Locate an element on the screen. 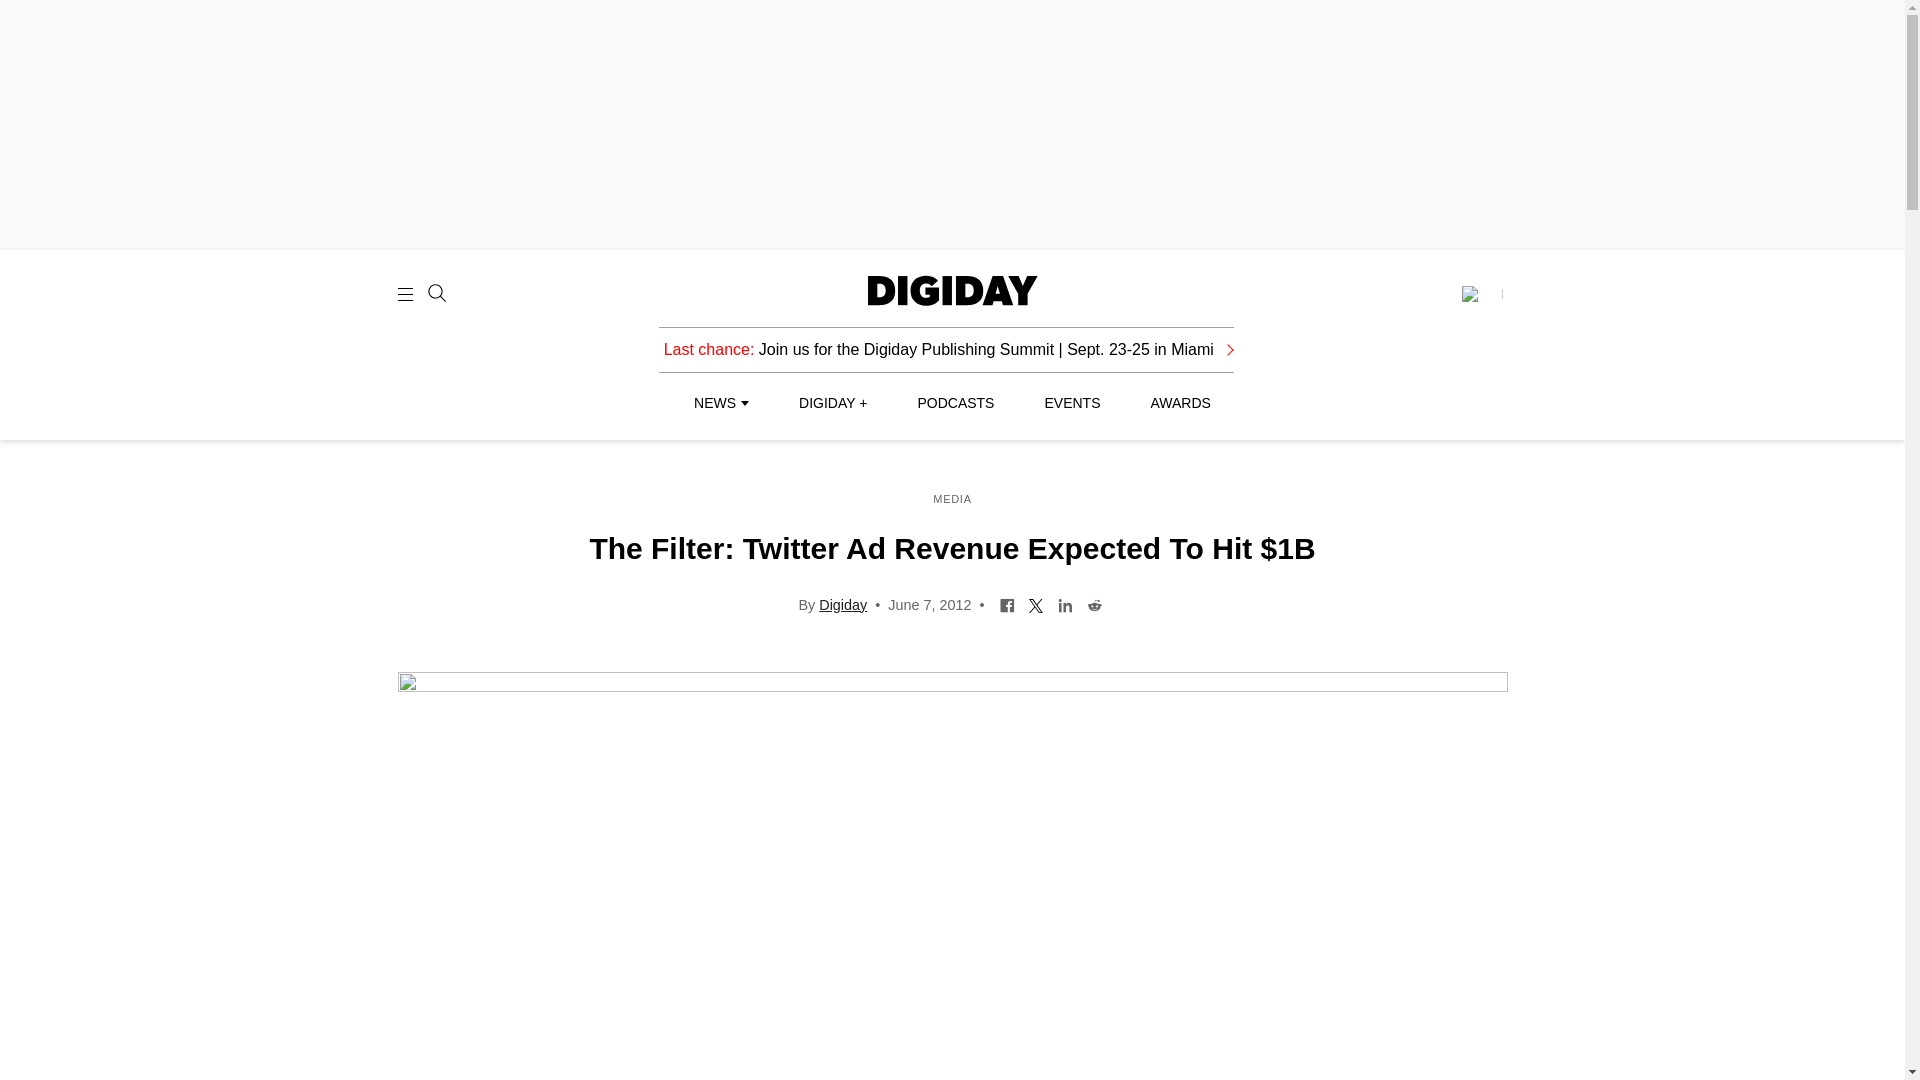 Image resolution: width=1920 pixels, height=1080 pixels. NEWS is located at coordinates (720, 403).